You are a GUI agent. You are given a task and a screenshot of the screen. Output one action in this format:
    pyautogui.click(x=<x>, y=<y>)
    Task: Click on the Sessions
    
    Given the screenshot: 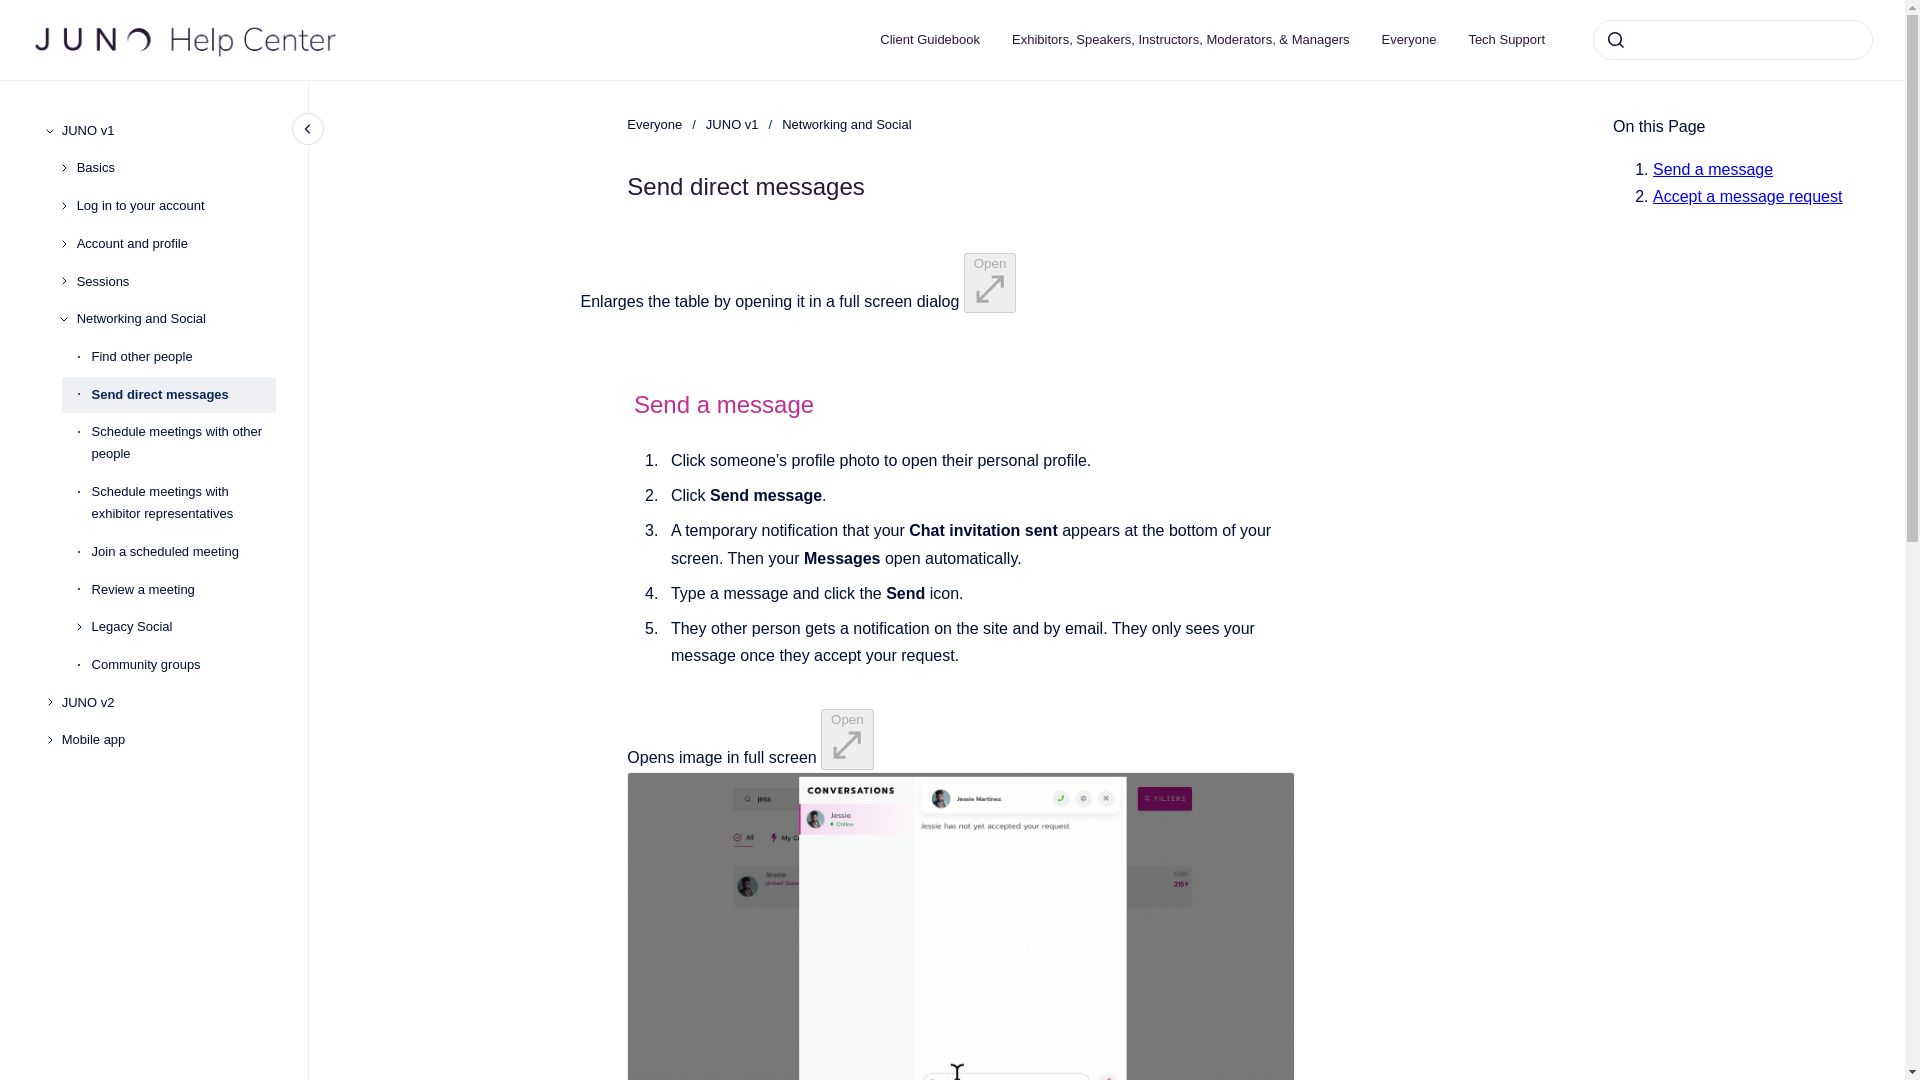 What is the action you would take?
    pyautogui.click(x=176, y=282)
    